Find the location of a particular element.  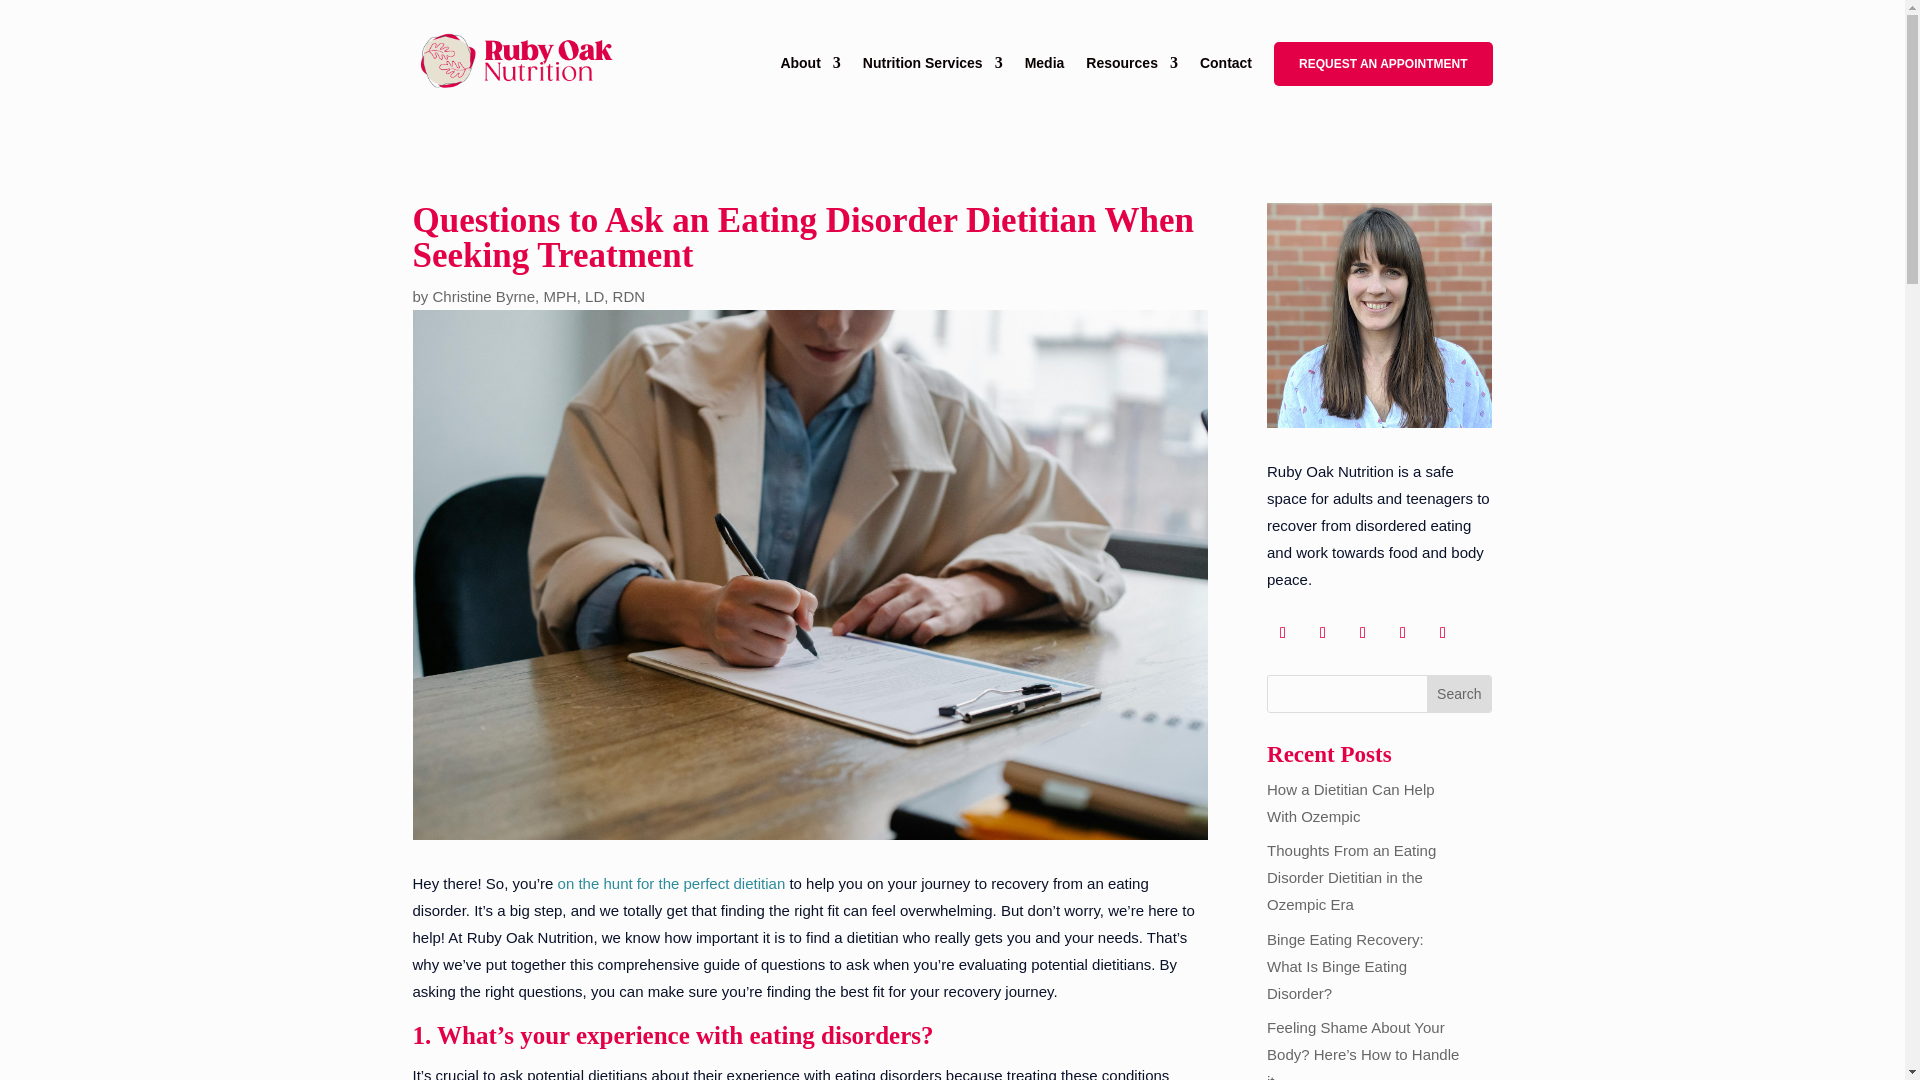

Follow on X is located at coordinates (1322, 632).